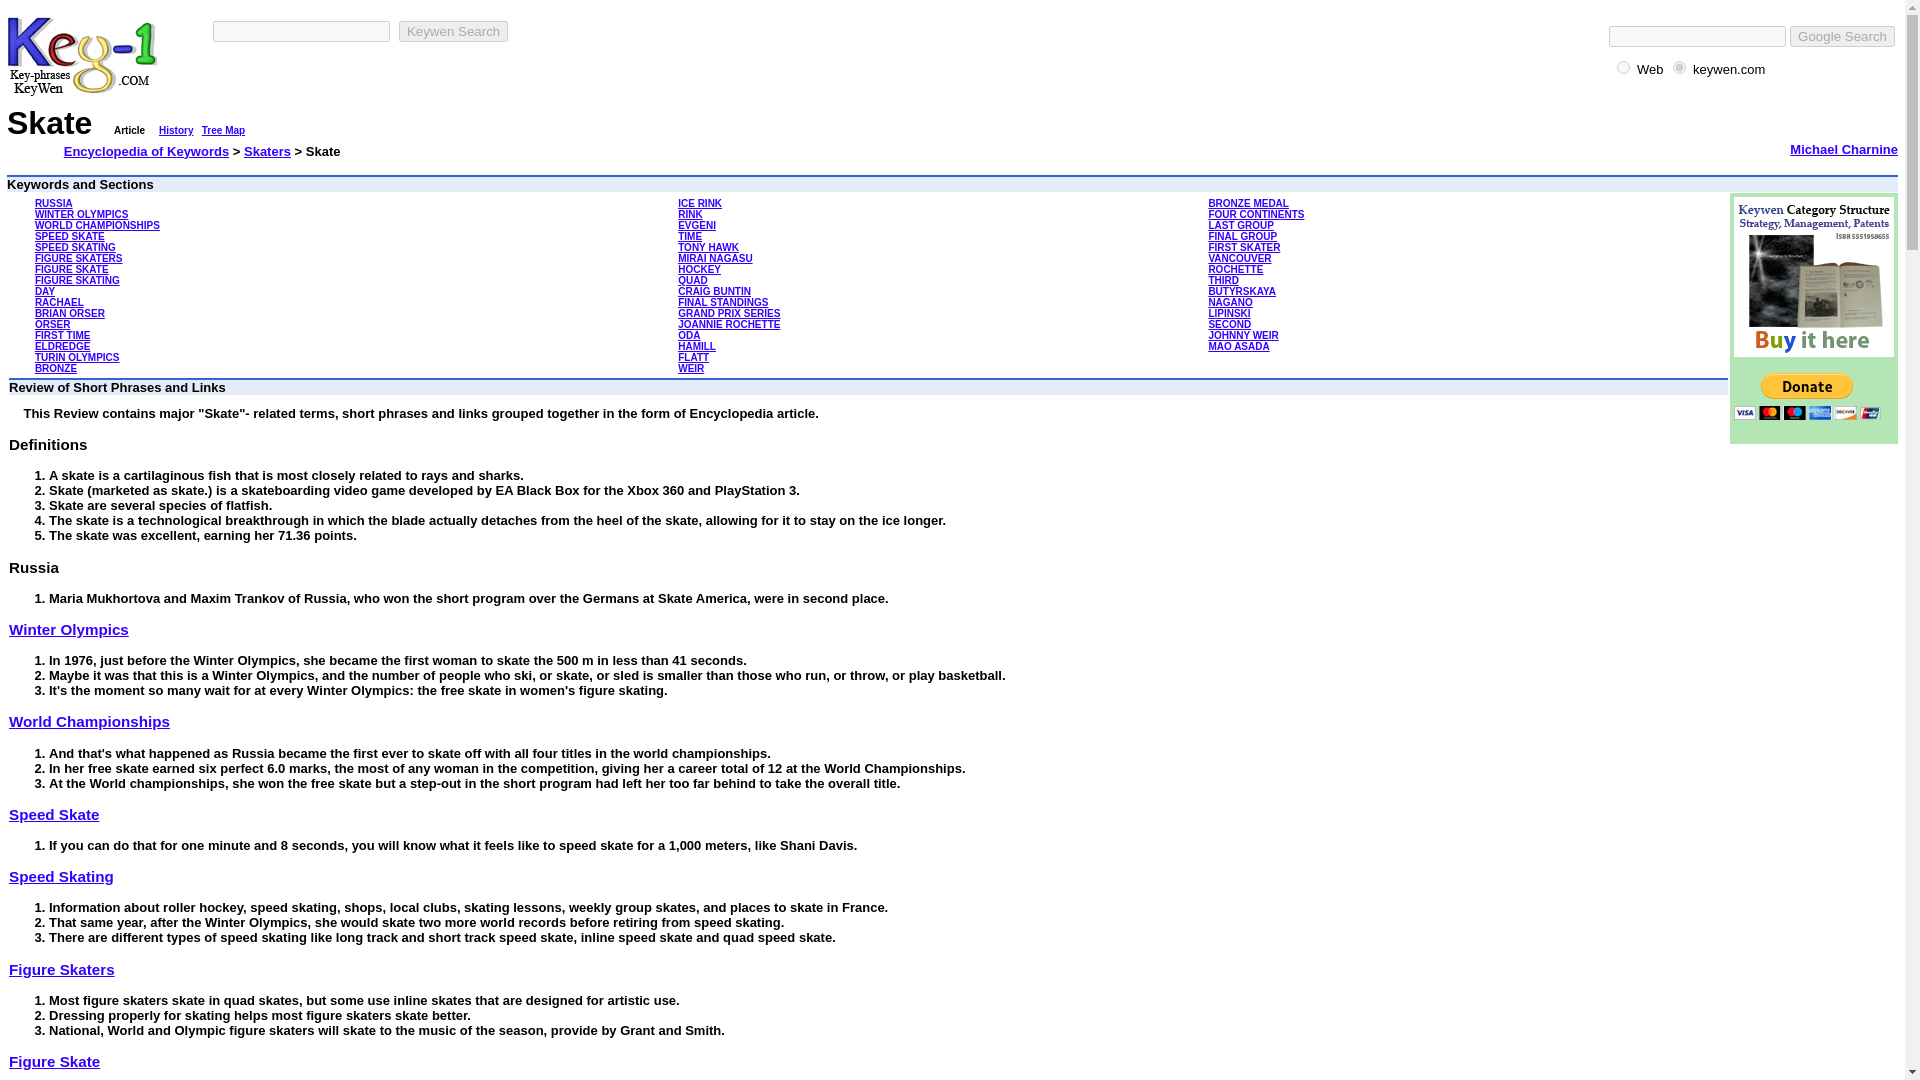 This screenshot has width=1920, height=1080. What do you see at coordinates (699, 203) in the screenshot?
I see `ICE RINK` at bounding box center [699, 203].